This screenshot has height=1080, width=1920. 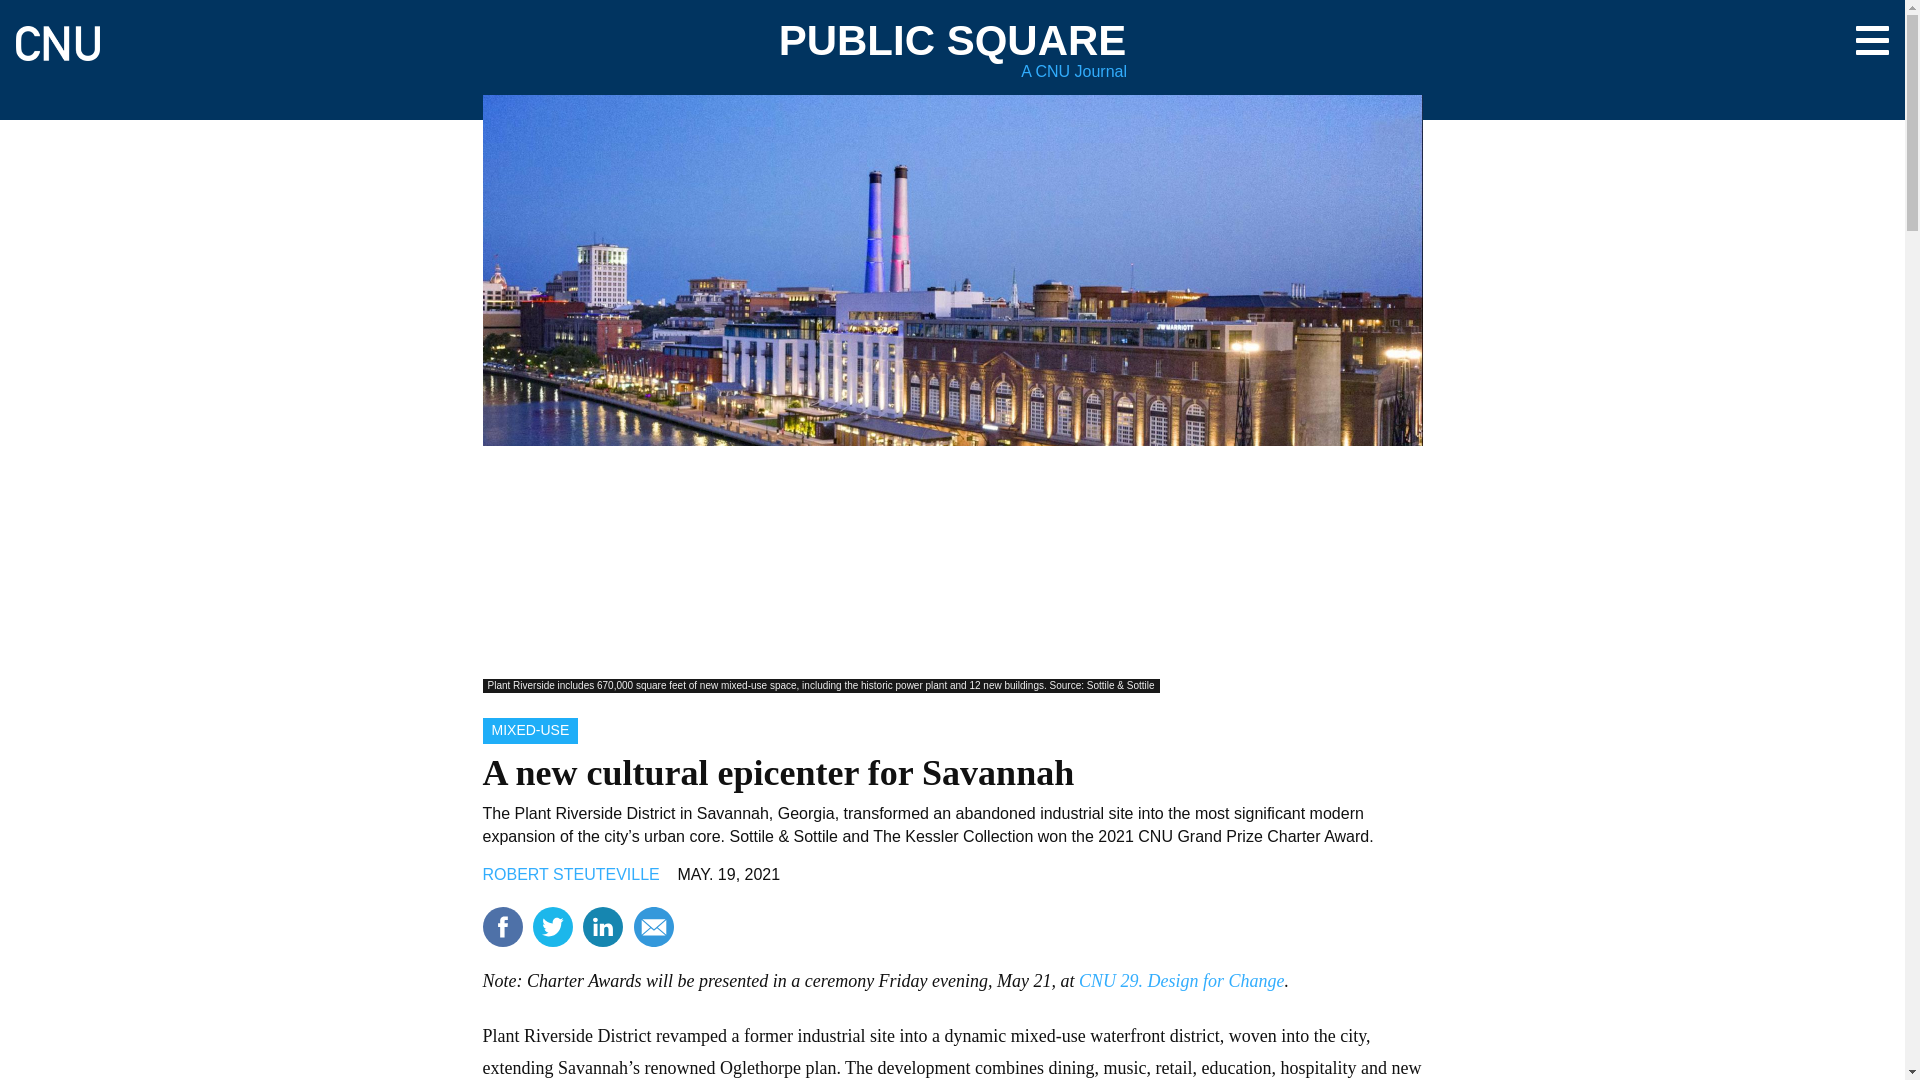 What do you see at coordinates (653, 927) in the screenshot?
I see `MailTo` at bounding box center [653, 927].